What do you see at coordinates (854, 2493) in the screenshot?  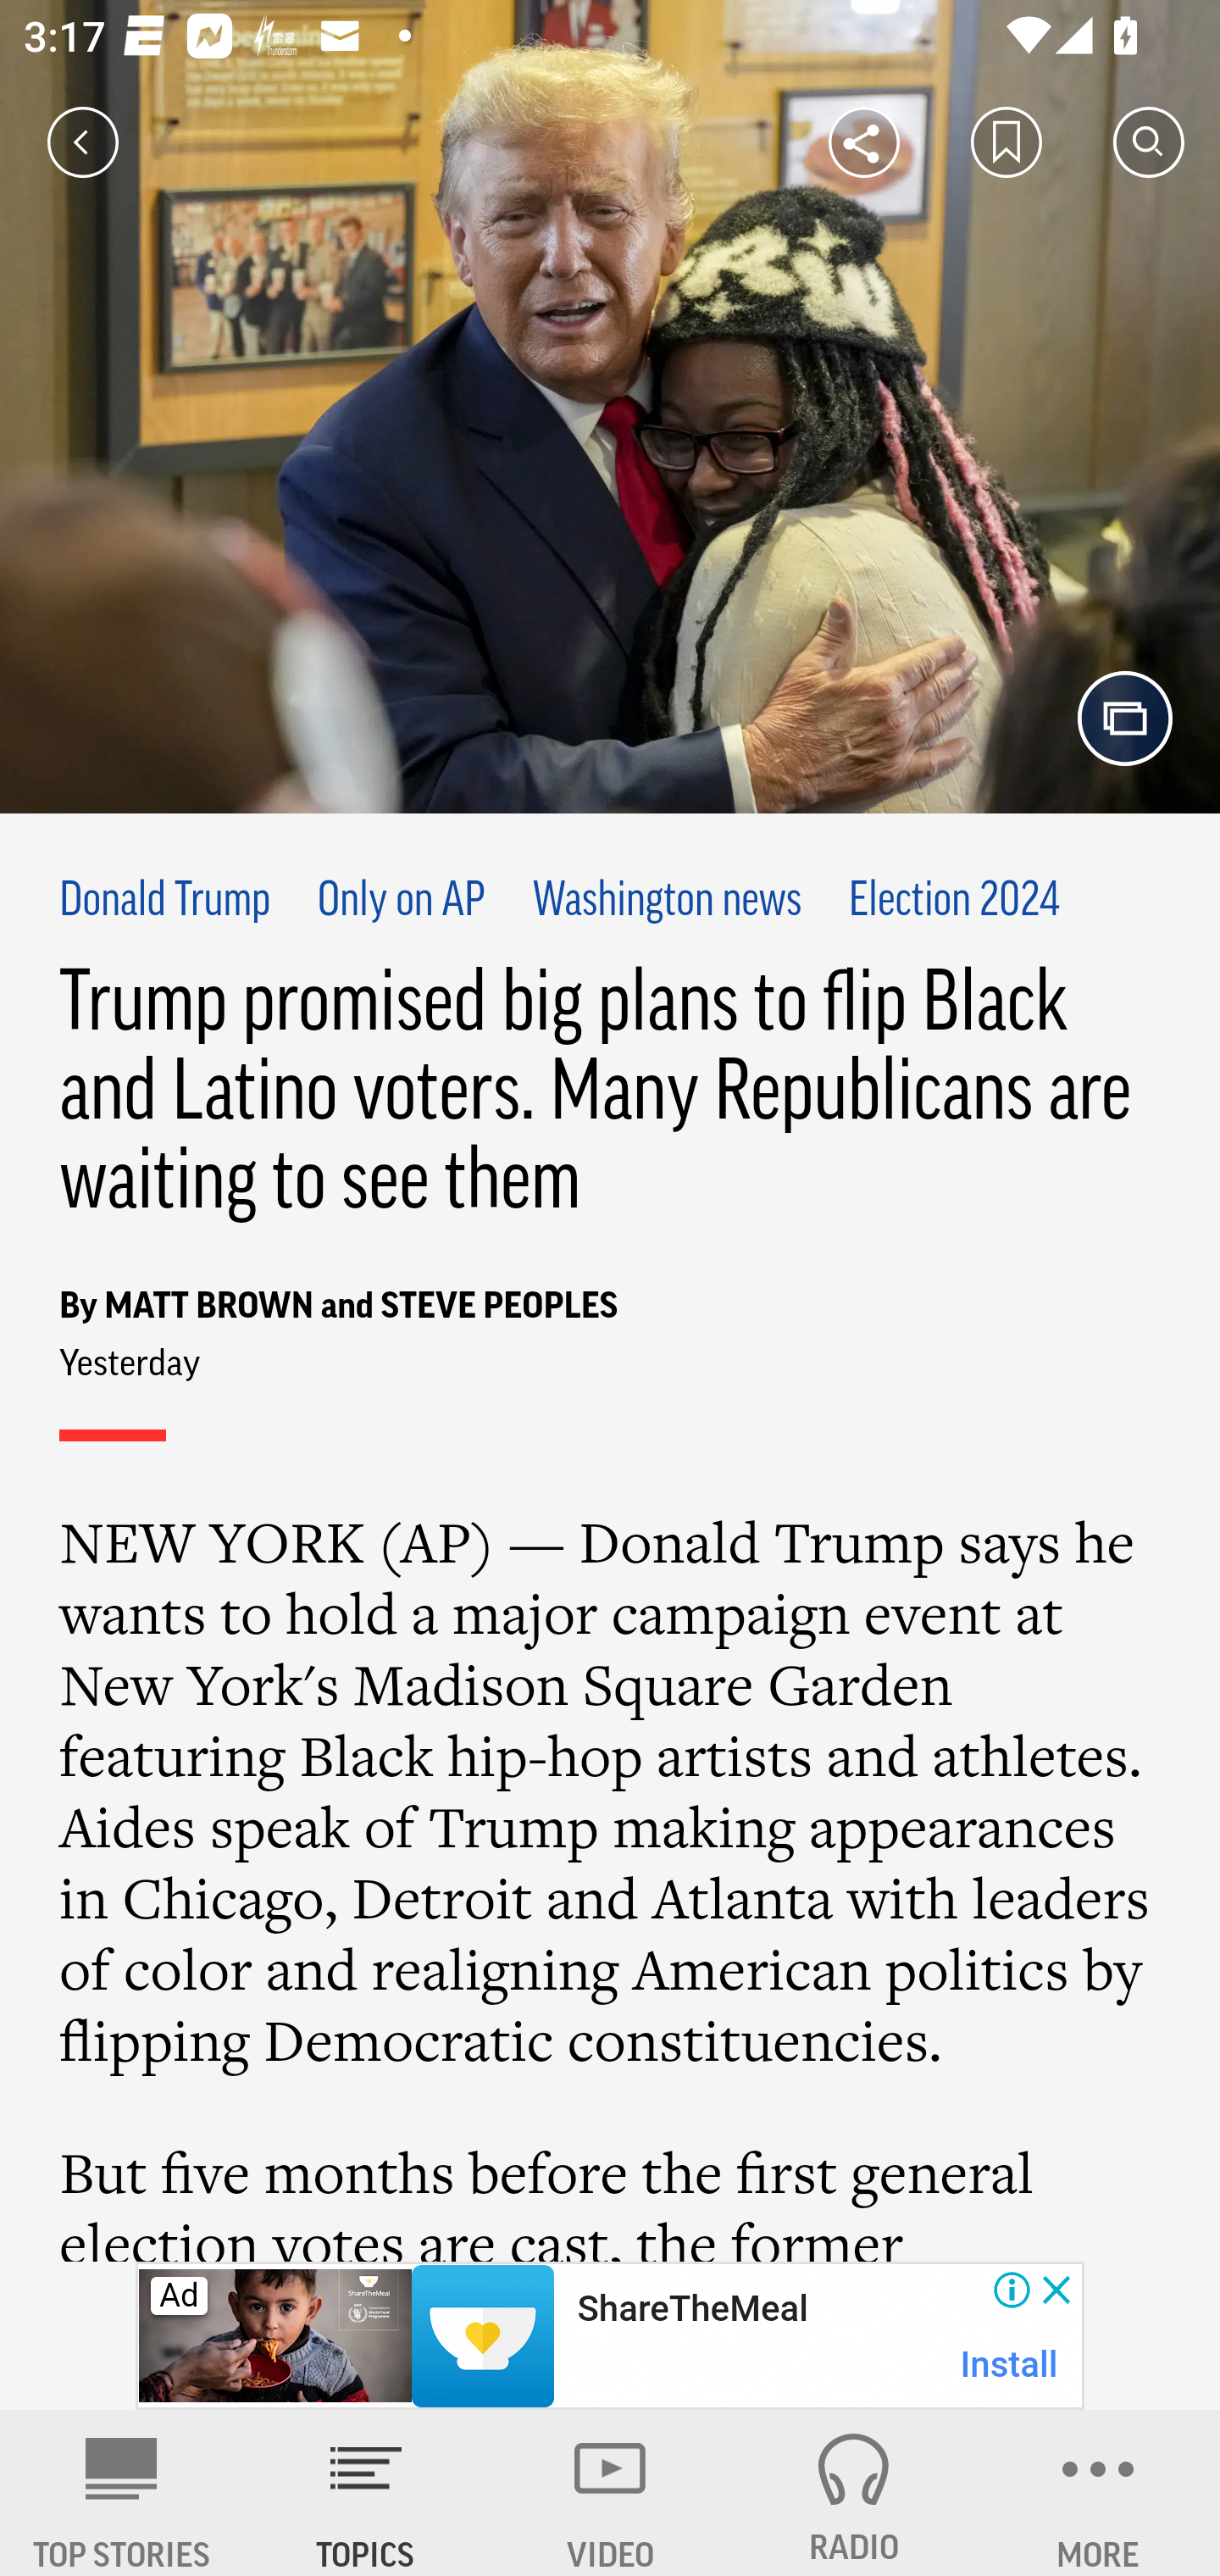 I see `RADIO` at bounding box center [854, 2493].